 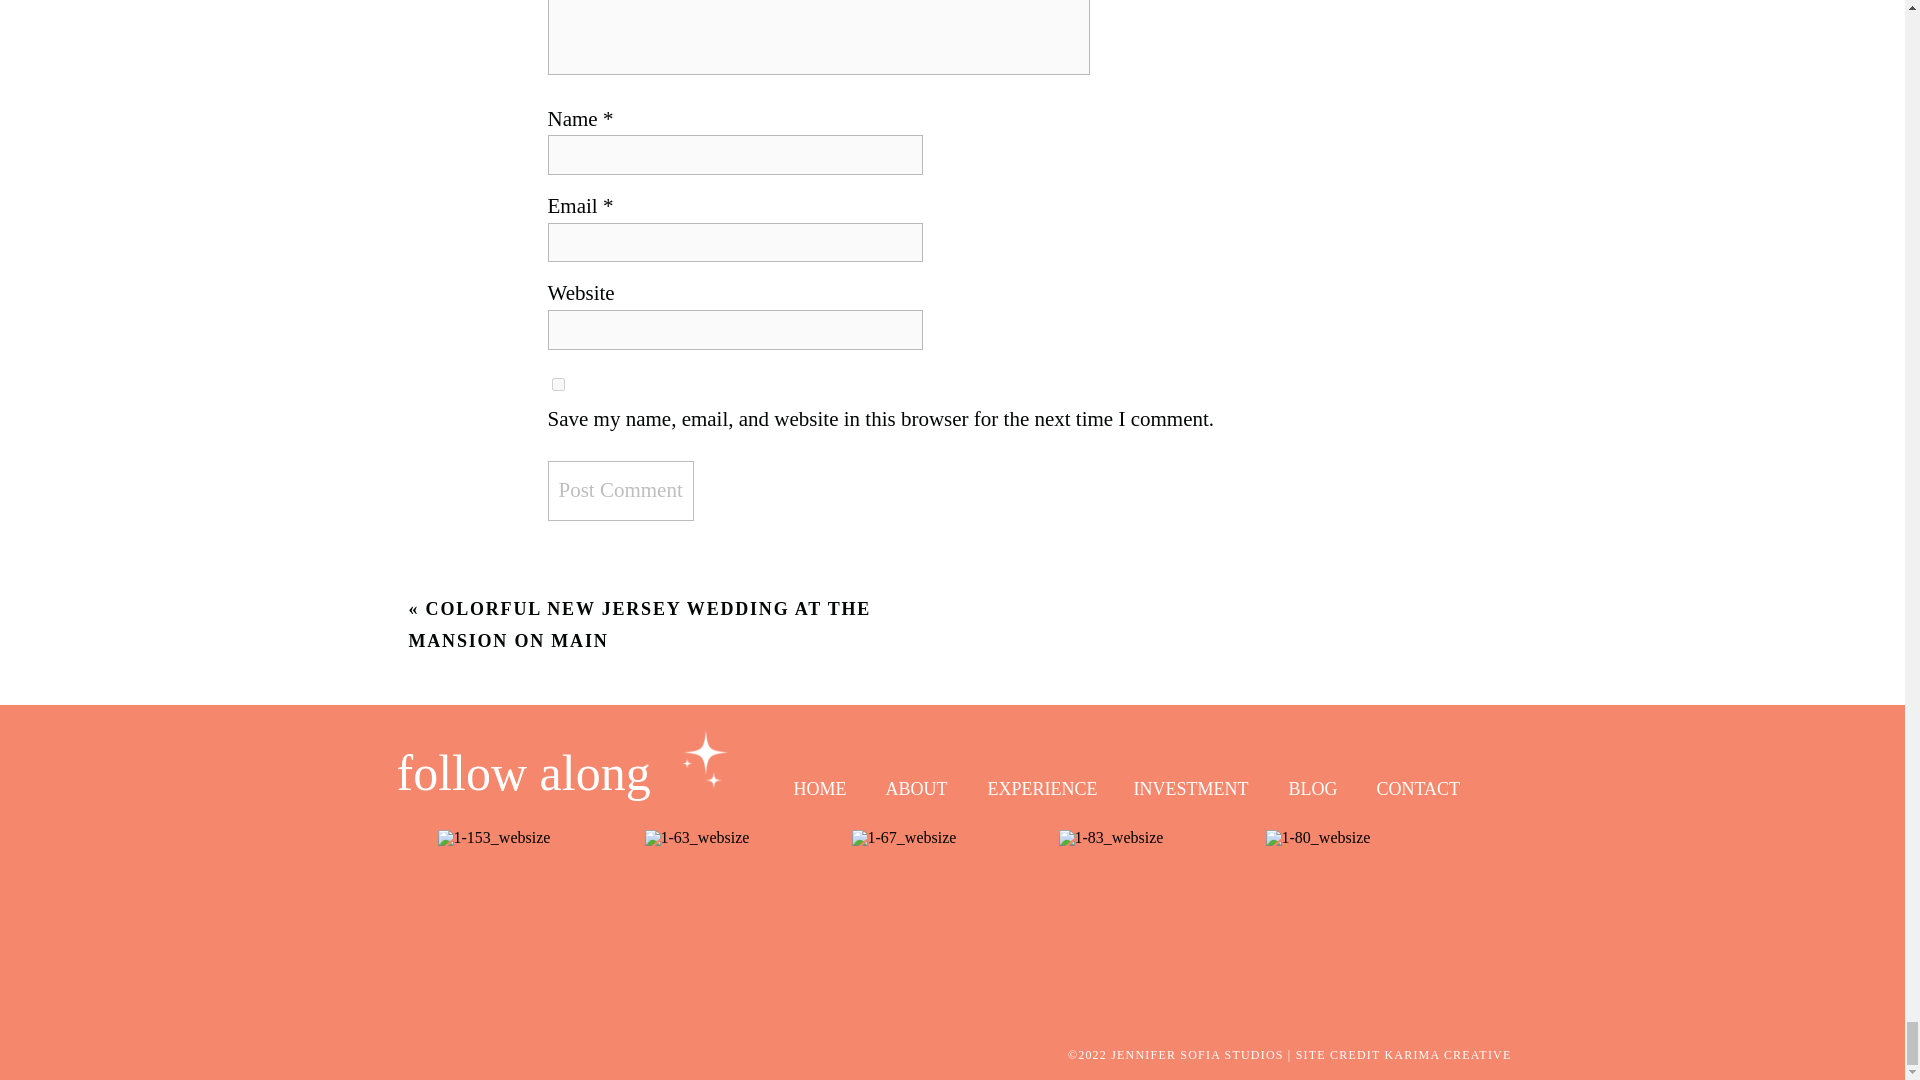 What do you see at coordinates (550, 778) in the screenshot?
I see `follow along` at bounding box center [550, 778].